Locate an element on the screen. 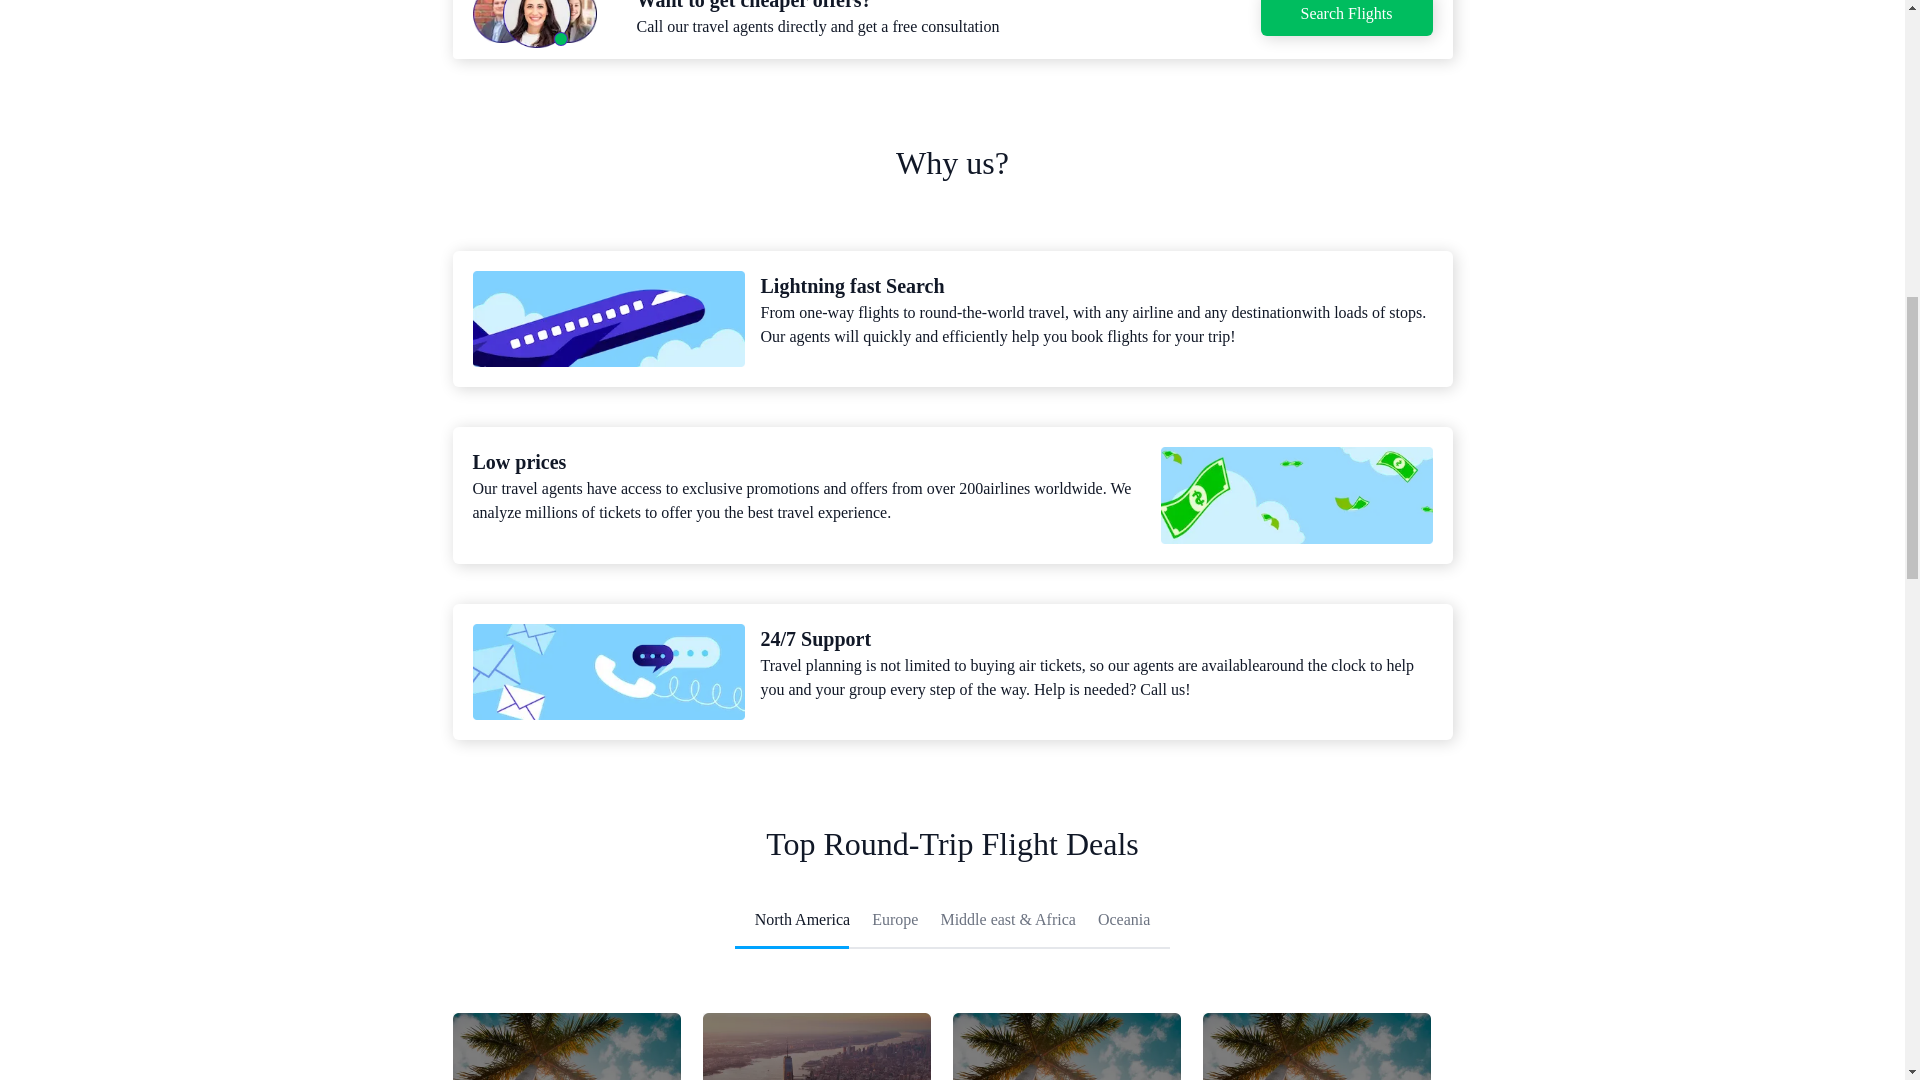  Europe is located at coordinates (894, 922).